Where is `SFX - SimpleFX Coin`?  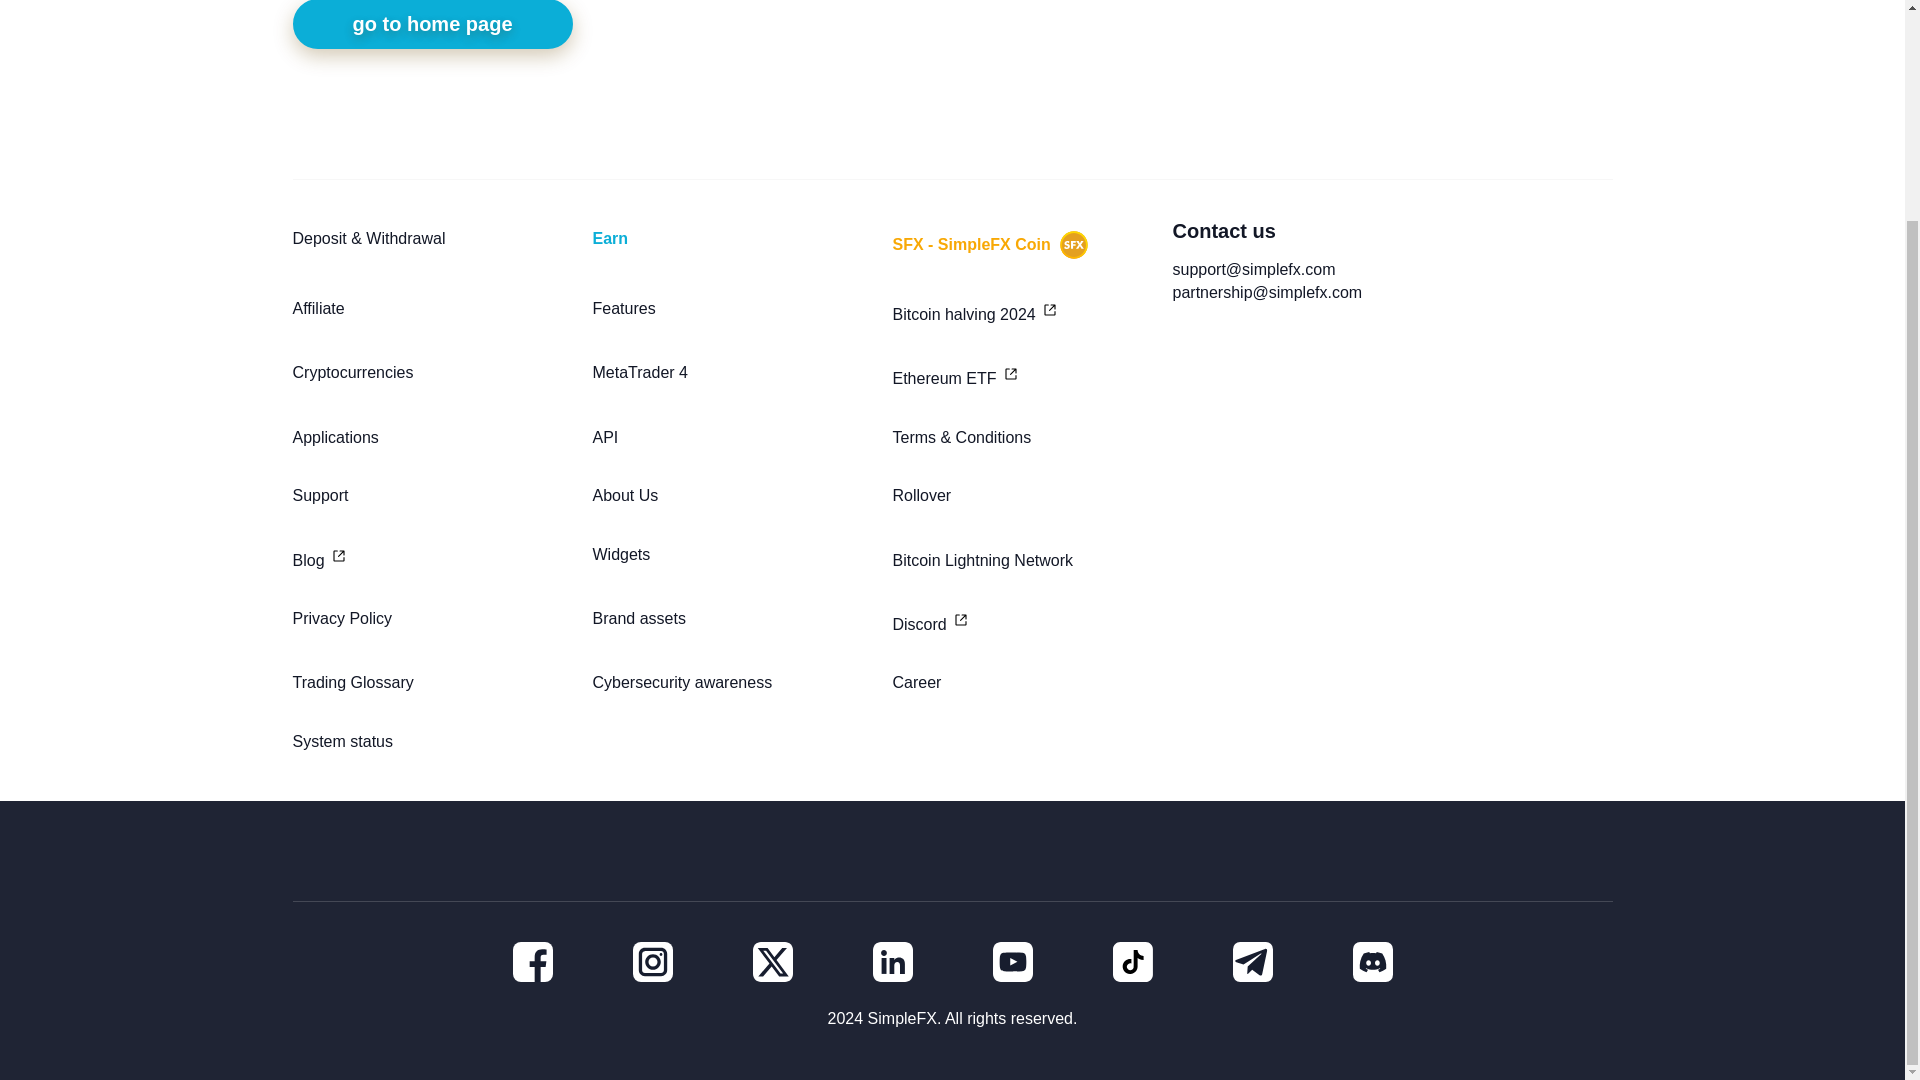 SFX - SimpleFX Coin is located at coordinates (1032, 245).